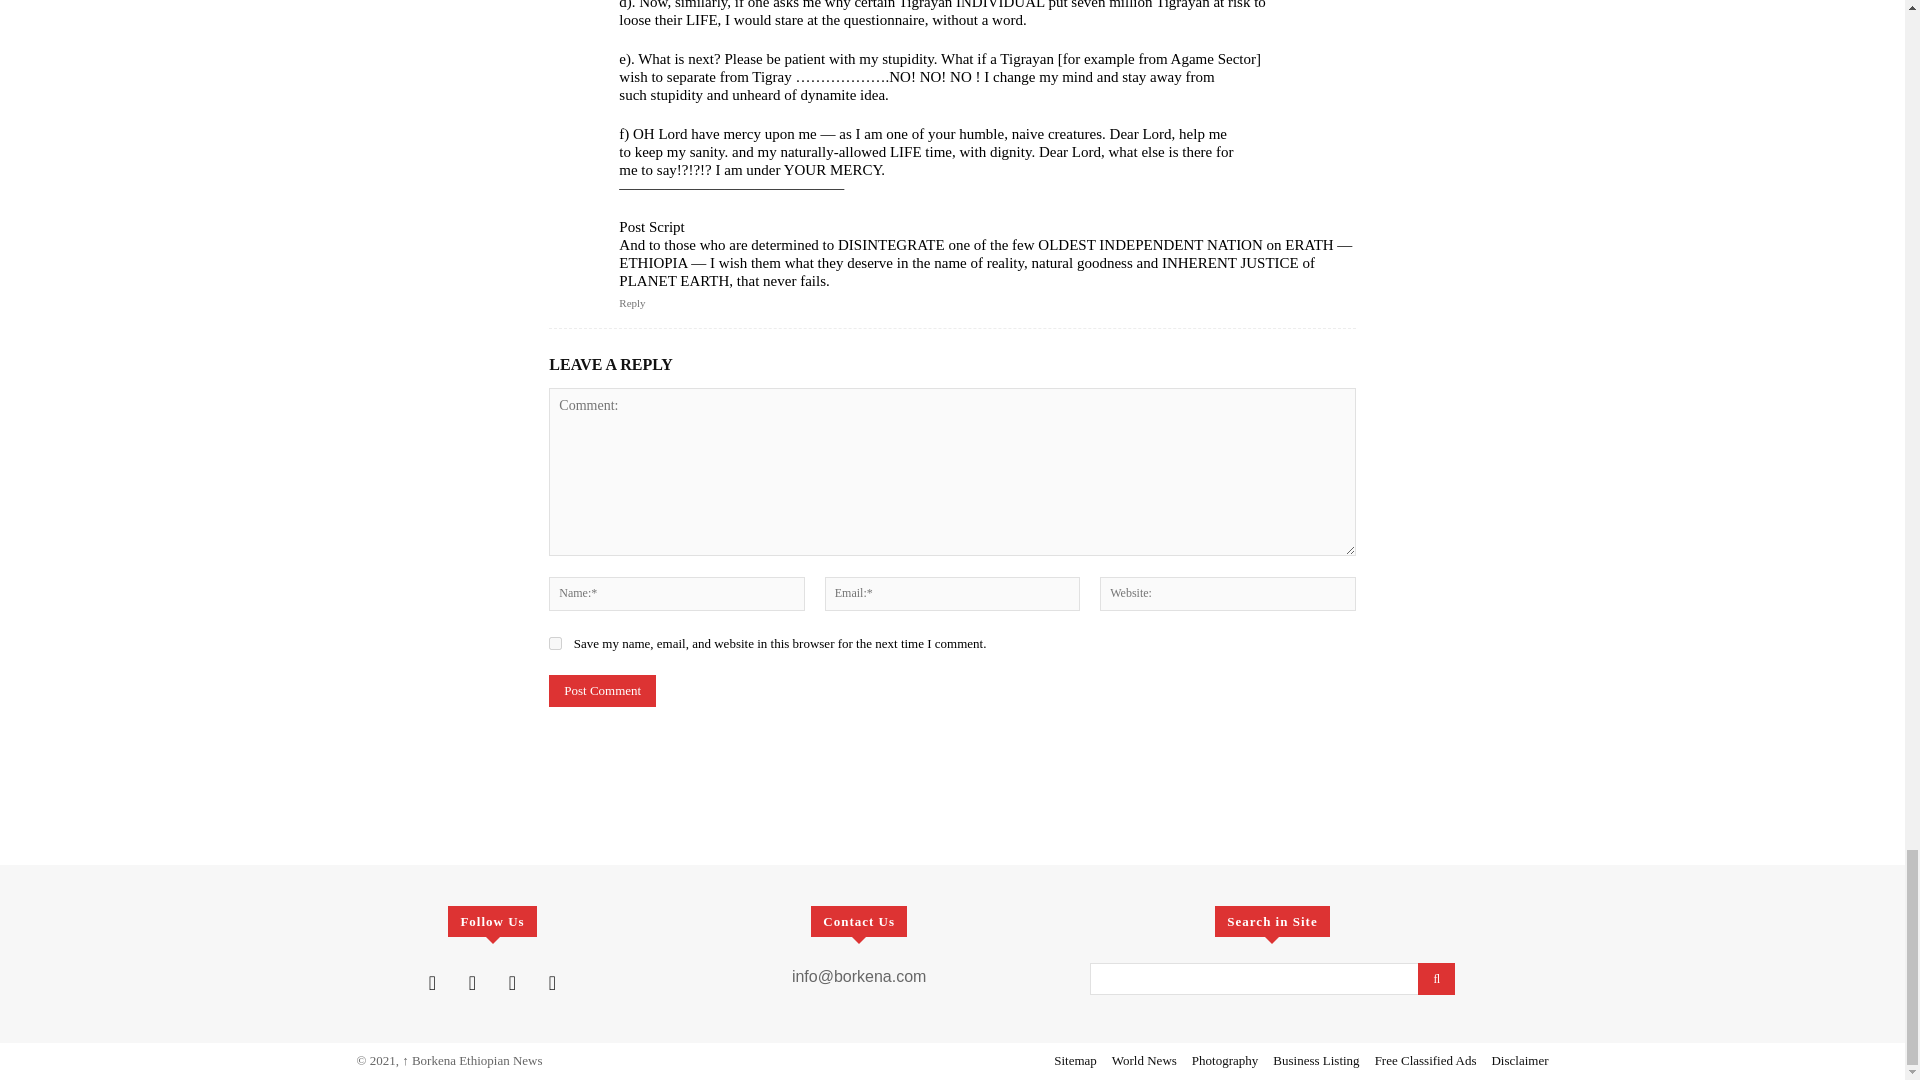 The height and width of the screenshot is (1080, 1920). I want to click on yes, so click(556, 644).